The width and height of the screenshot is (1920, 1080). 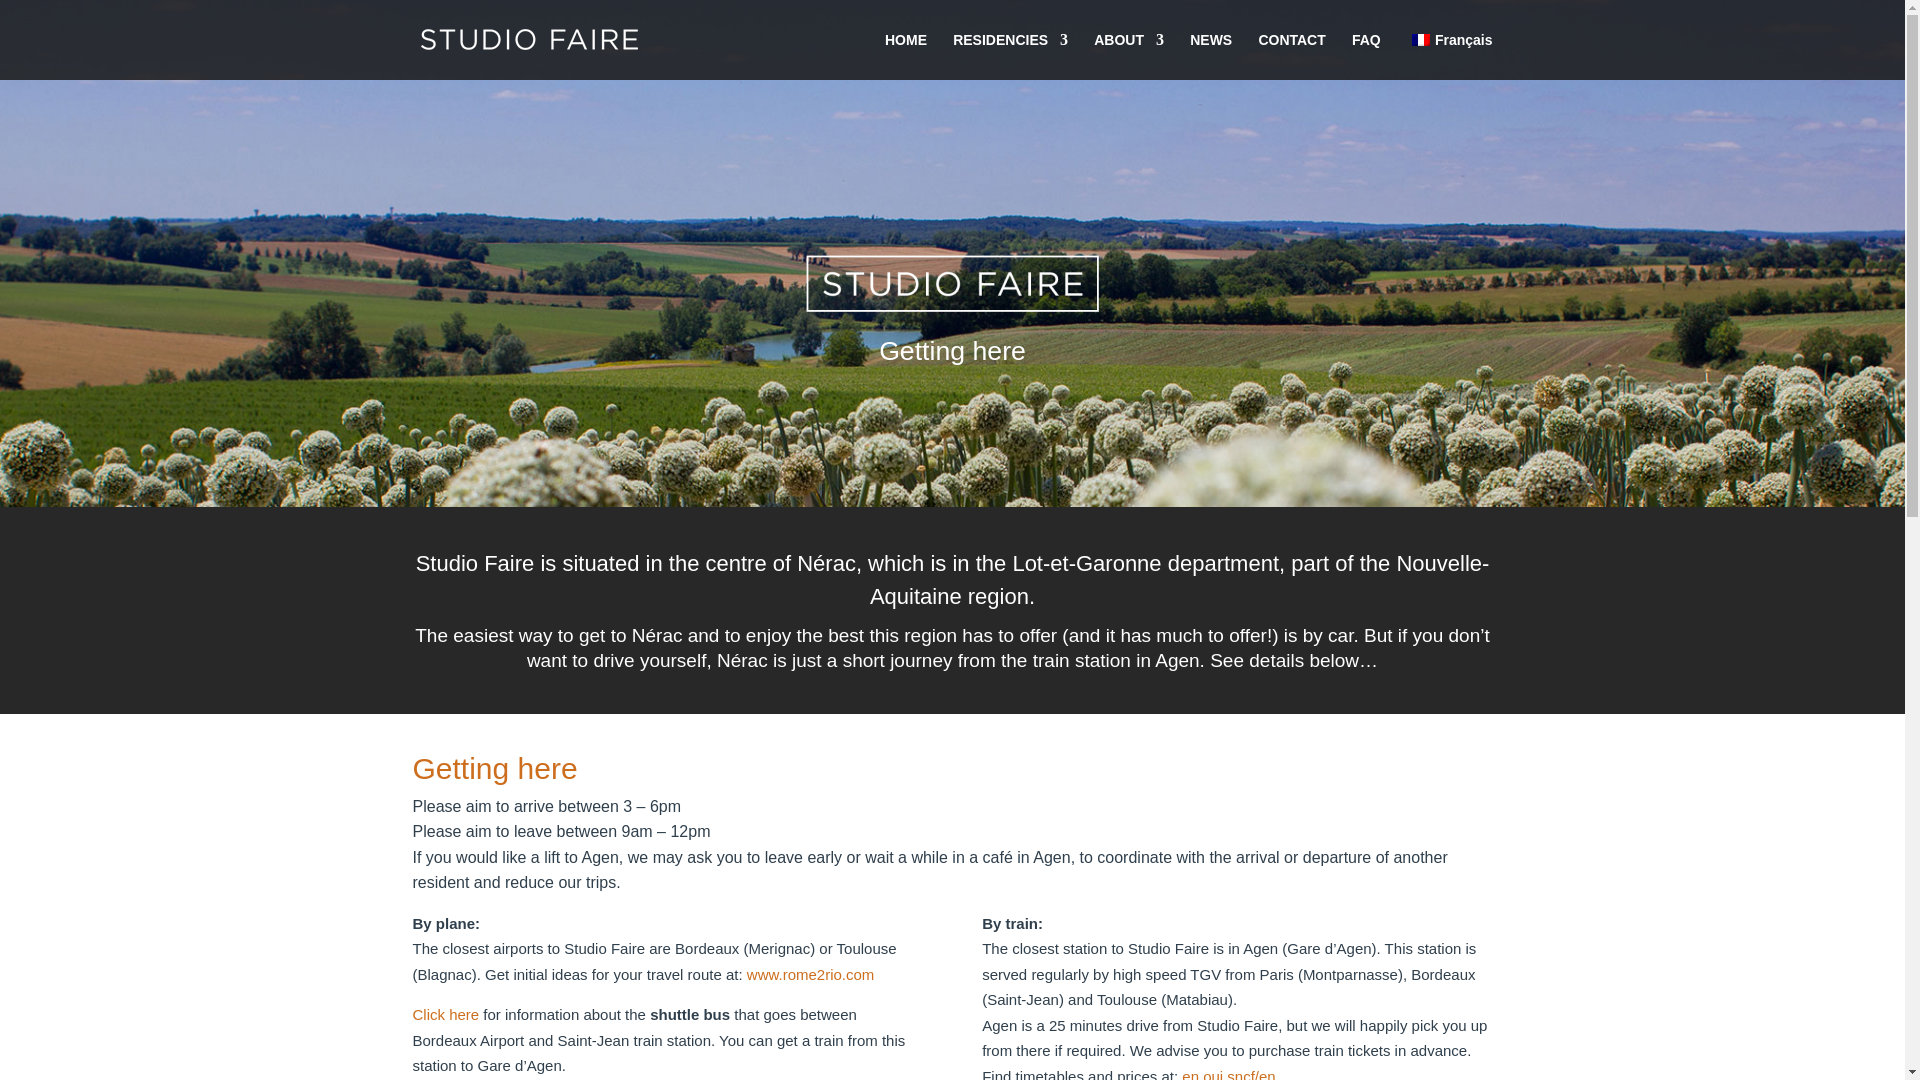 What do you see at coordinates (810, 974) in the screenshot?
I see `www.rome2rio.com` at bounding box center [810, 974].